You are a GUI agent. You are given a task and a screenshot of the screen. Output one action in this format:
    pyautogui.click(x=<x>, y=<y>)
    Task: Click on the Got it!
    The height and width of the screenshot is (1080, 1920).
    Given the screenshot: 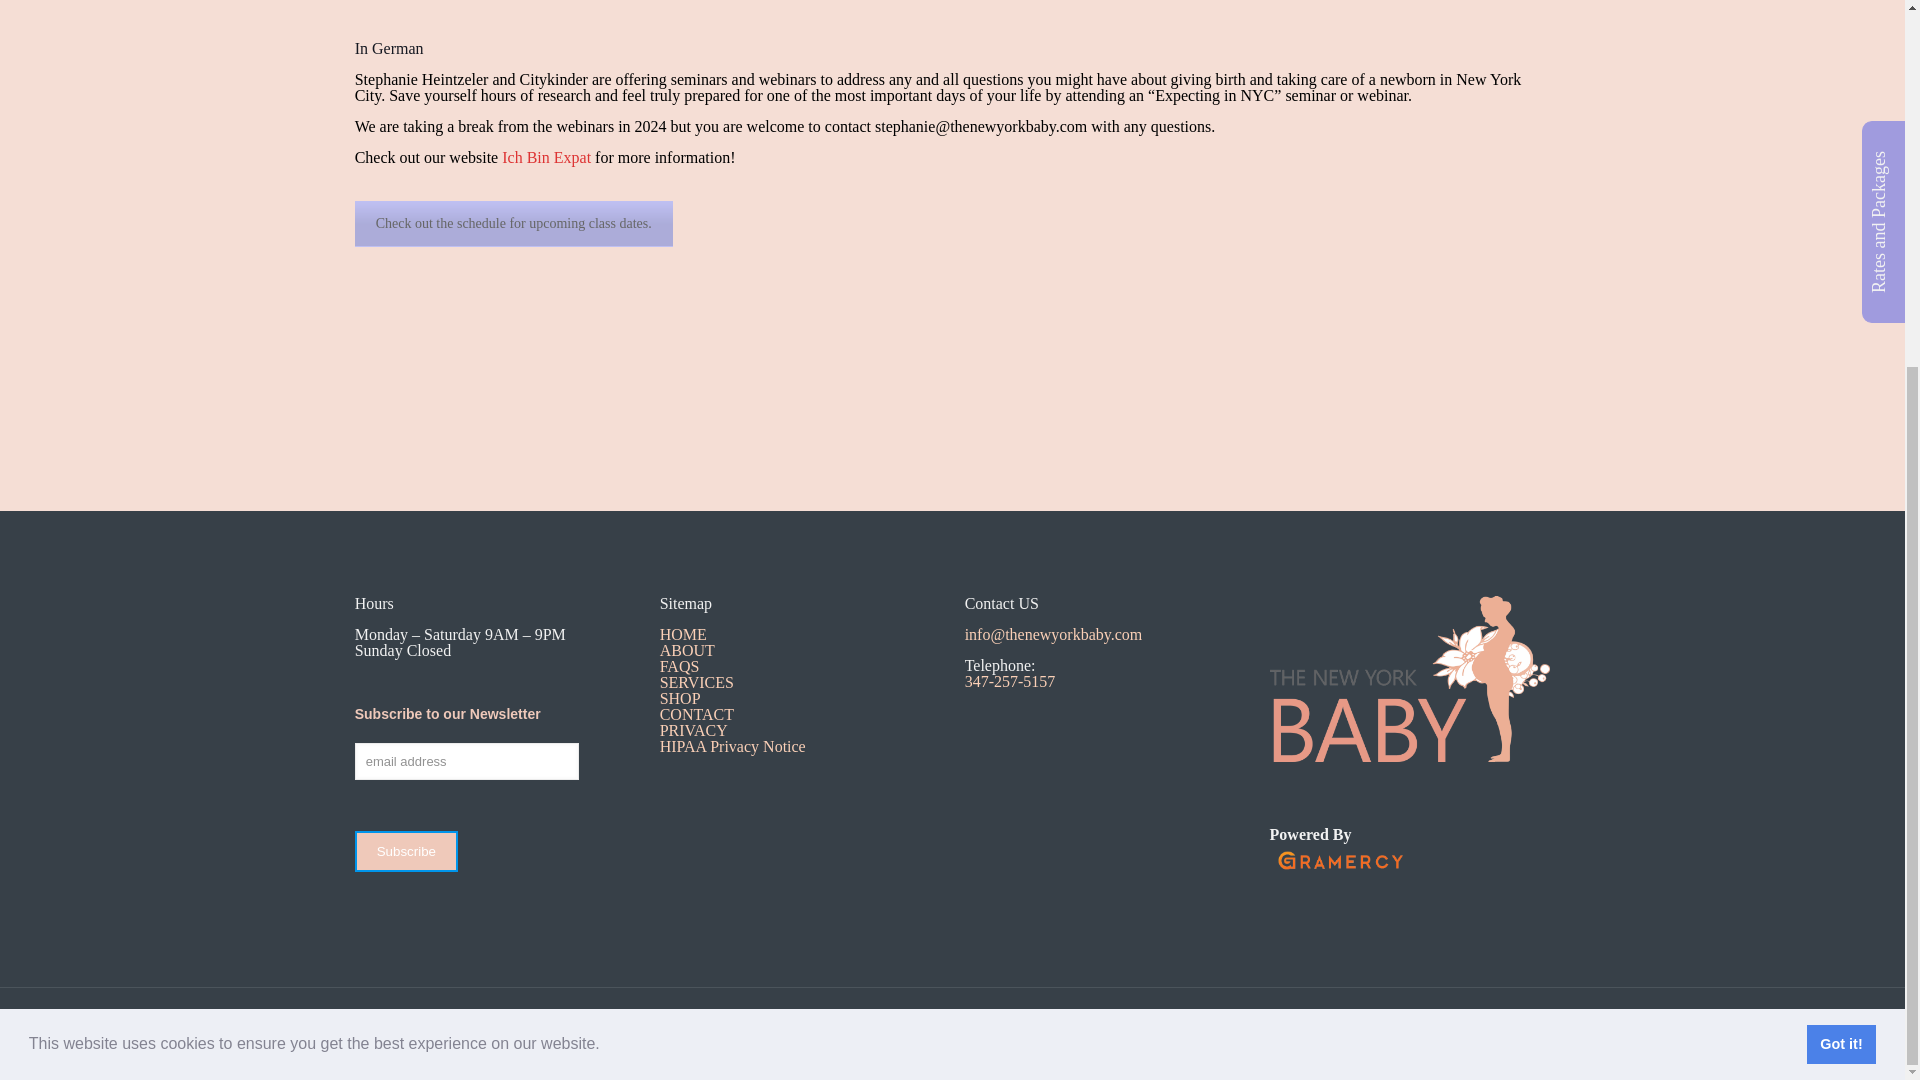 What is the action you would take?
    pyautogui.click(x=1840, y=499)
    